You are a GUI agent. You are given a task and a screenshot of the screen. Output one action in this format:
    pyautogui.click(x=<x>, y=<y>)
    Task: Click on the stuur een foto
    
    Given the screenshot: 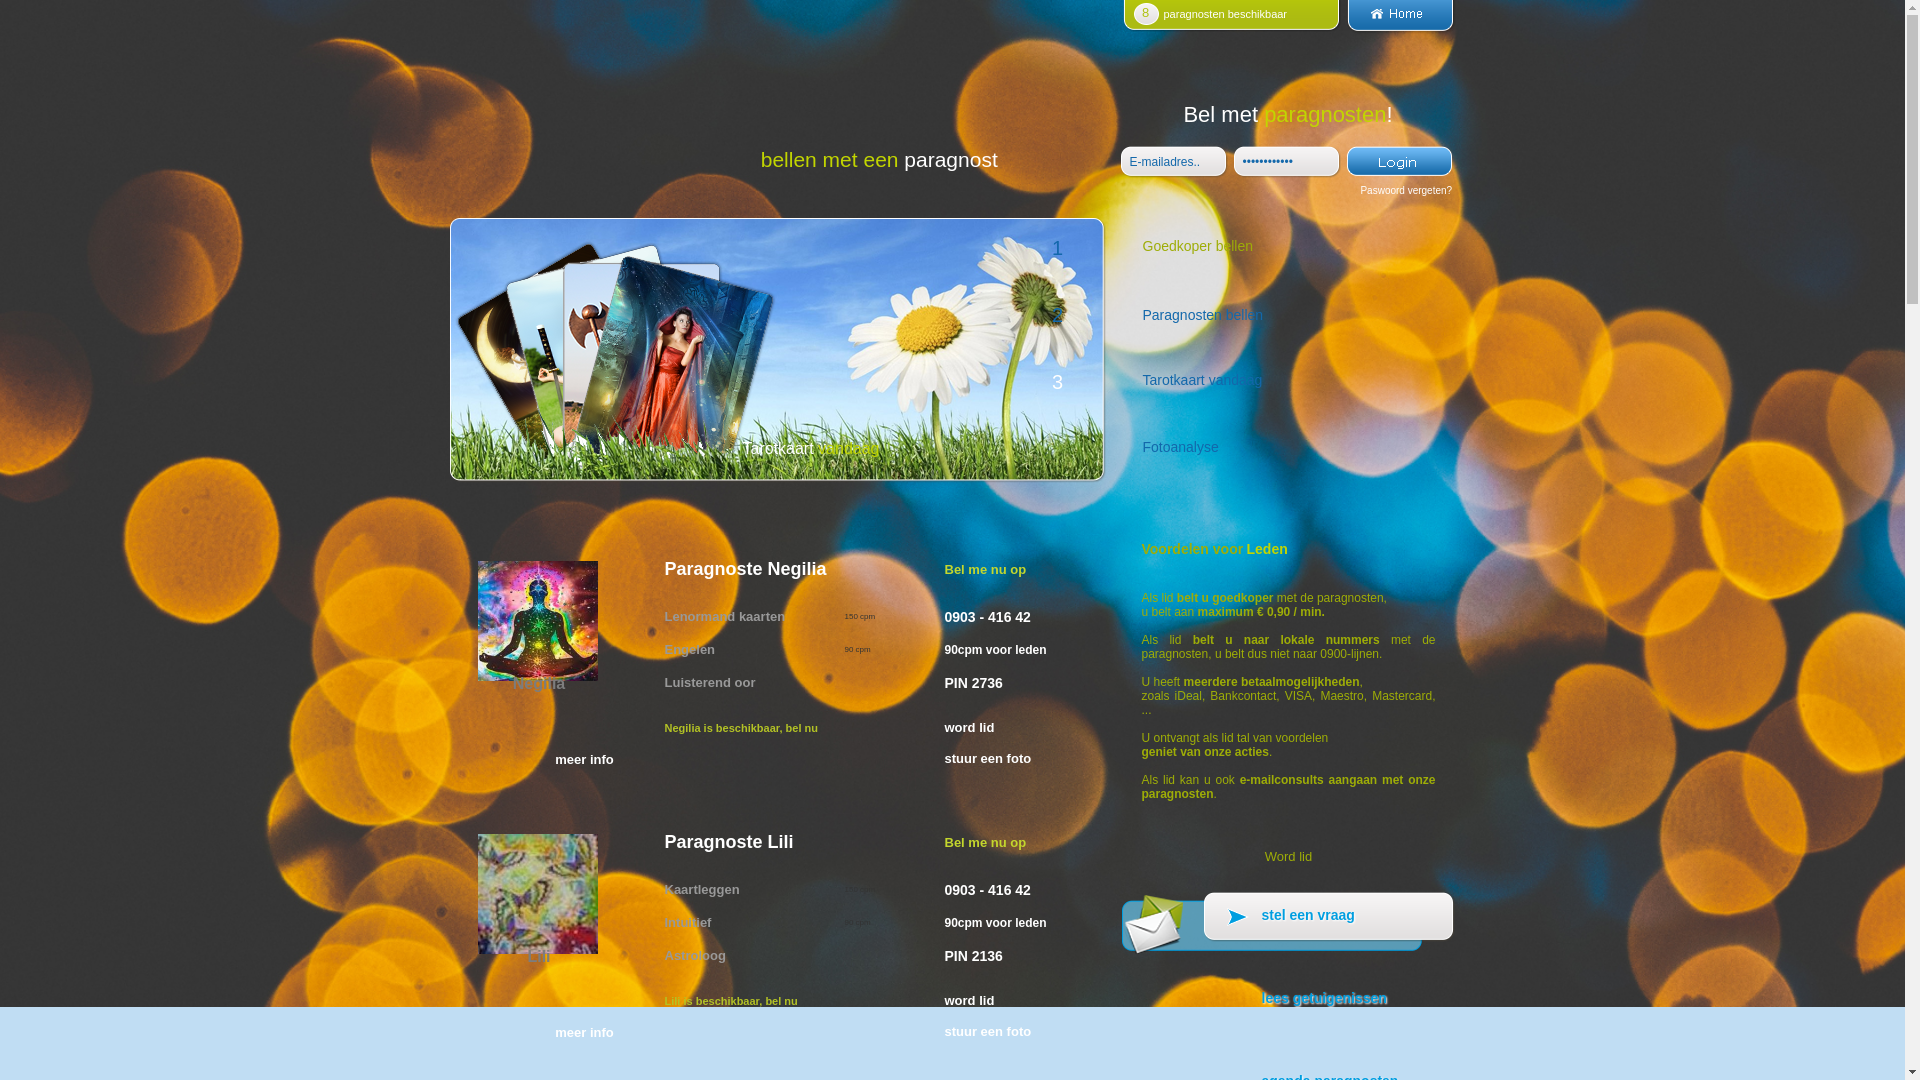 What is the action you would take?
    pyautogui.click(x=1014, y=758)
    